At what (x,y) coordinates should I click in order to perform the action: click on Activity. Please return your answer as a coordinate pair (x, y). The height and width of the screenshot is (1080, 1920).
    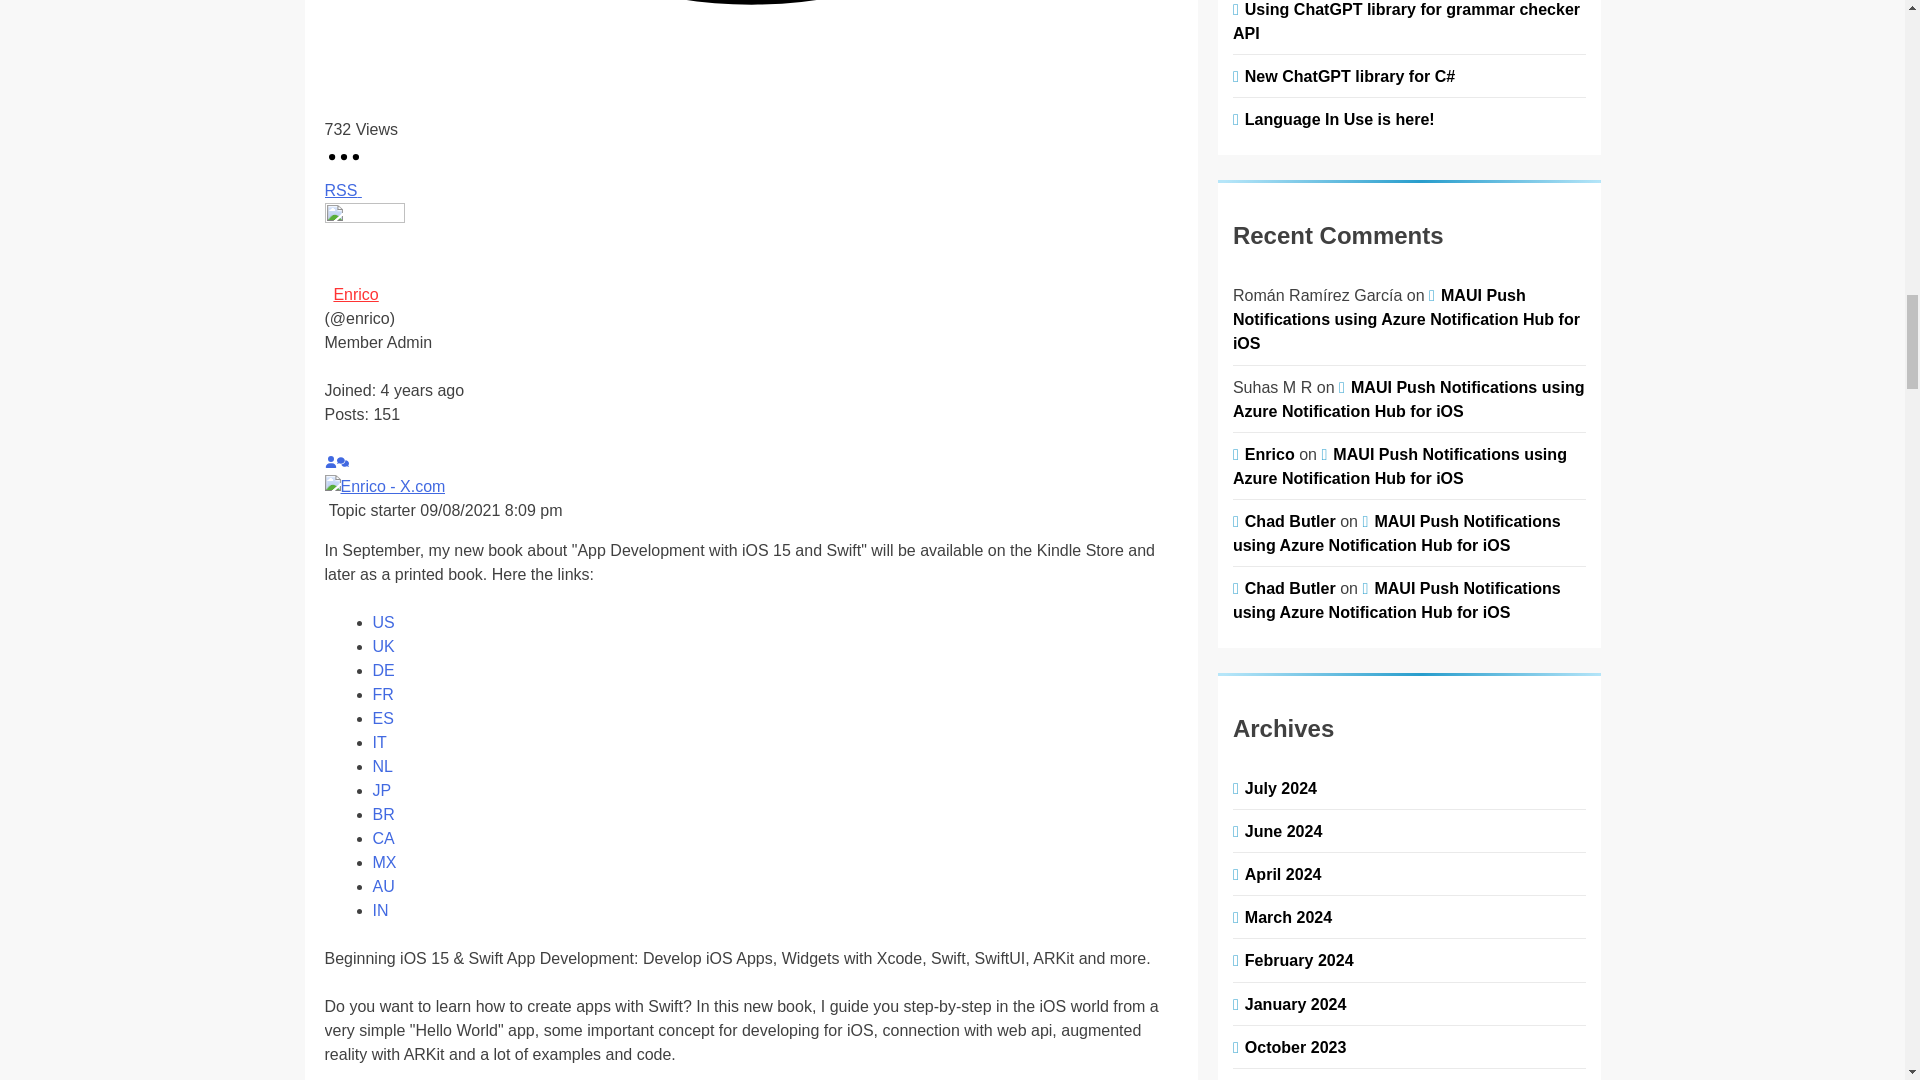
    Looking at the image, I should click on (342, 462).